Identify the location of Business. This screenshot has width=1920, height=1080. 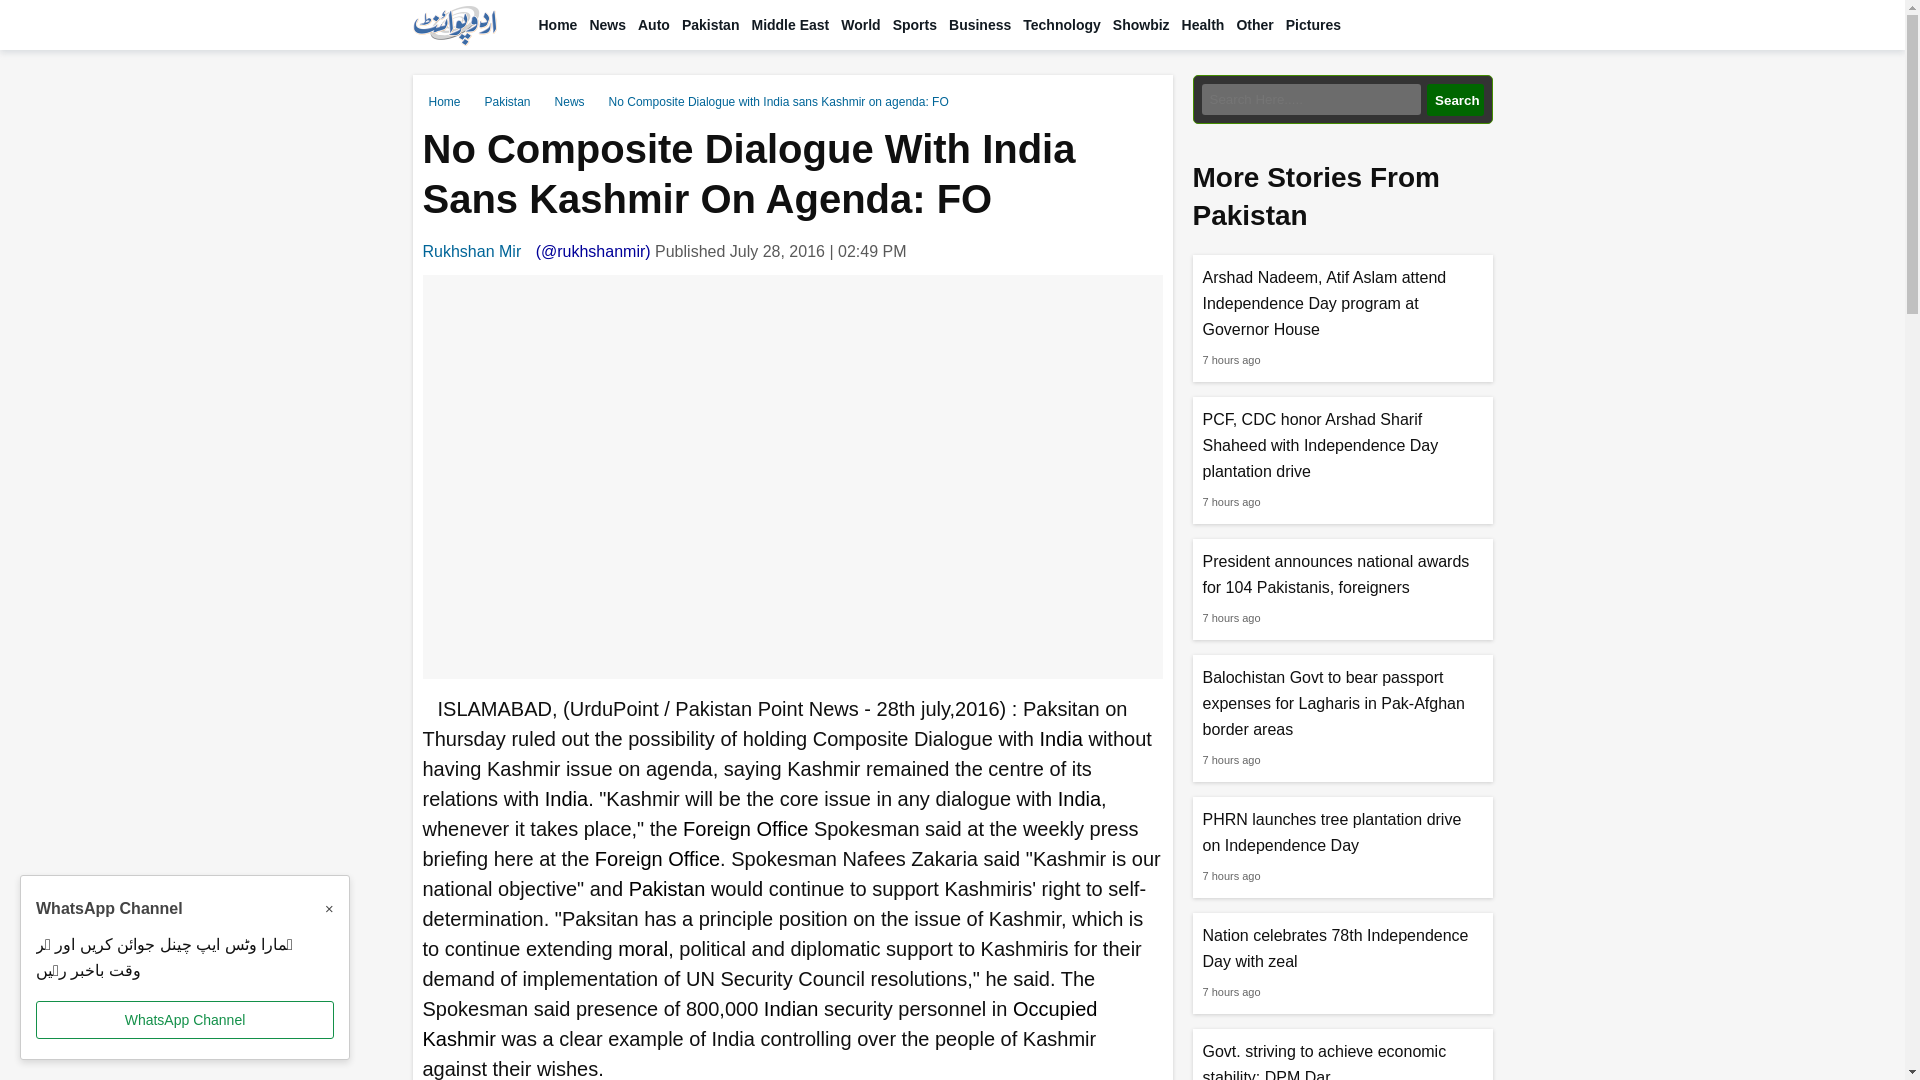
(980, 24).